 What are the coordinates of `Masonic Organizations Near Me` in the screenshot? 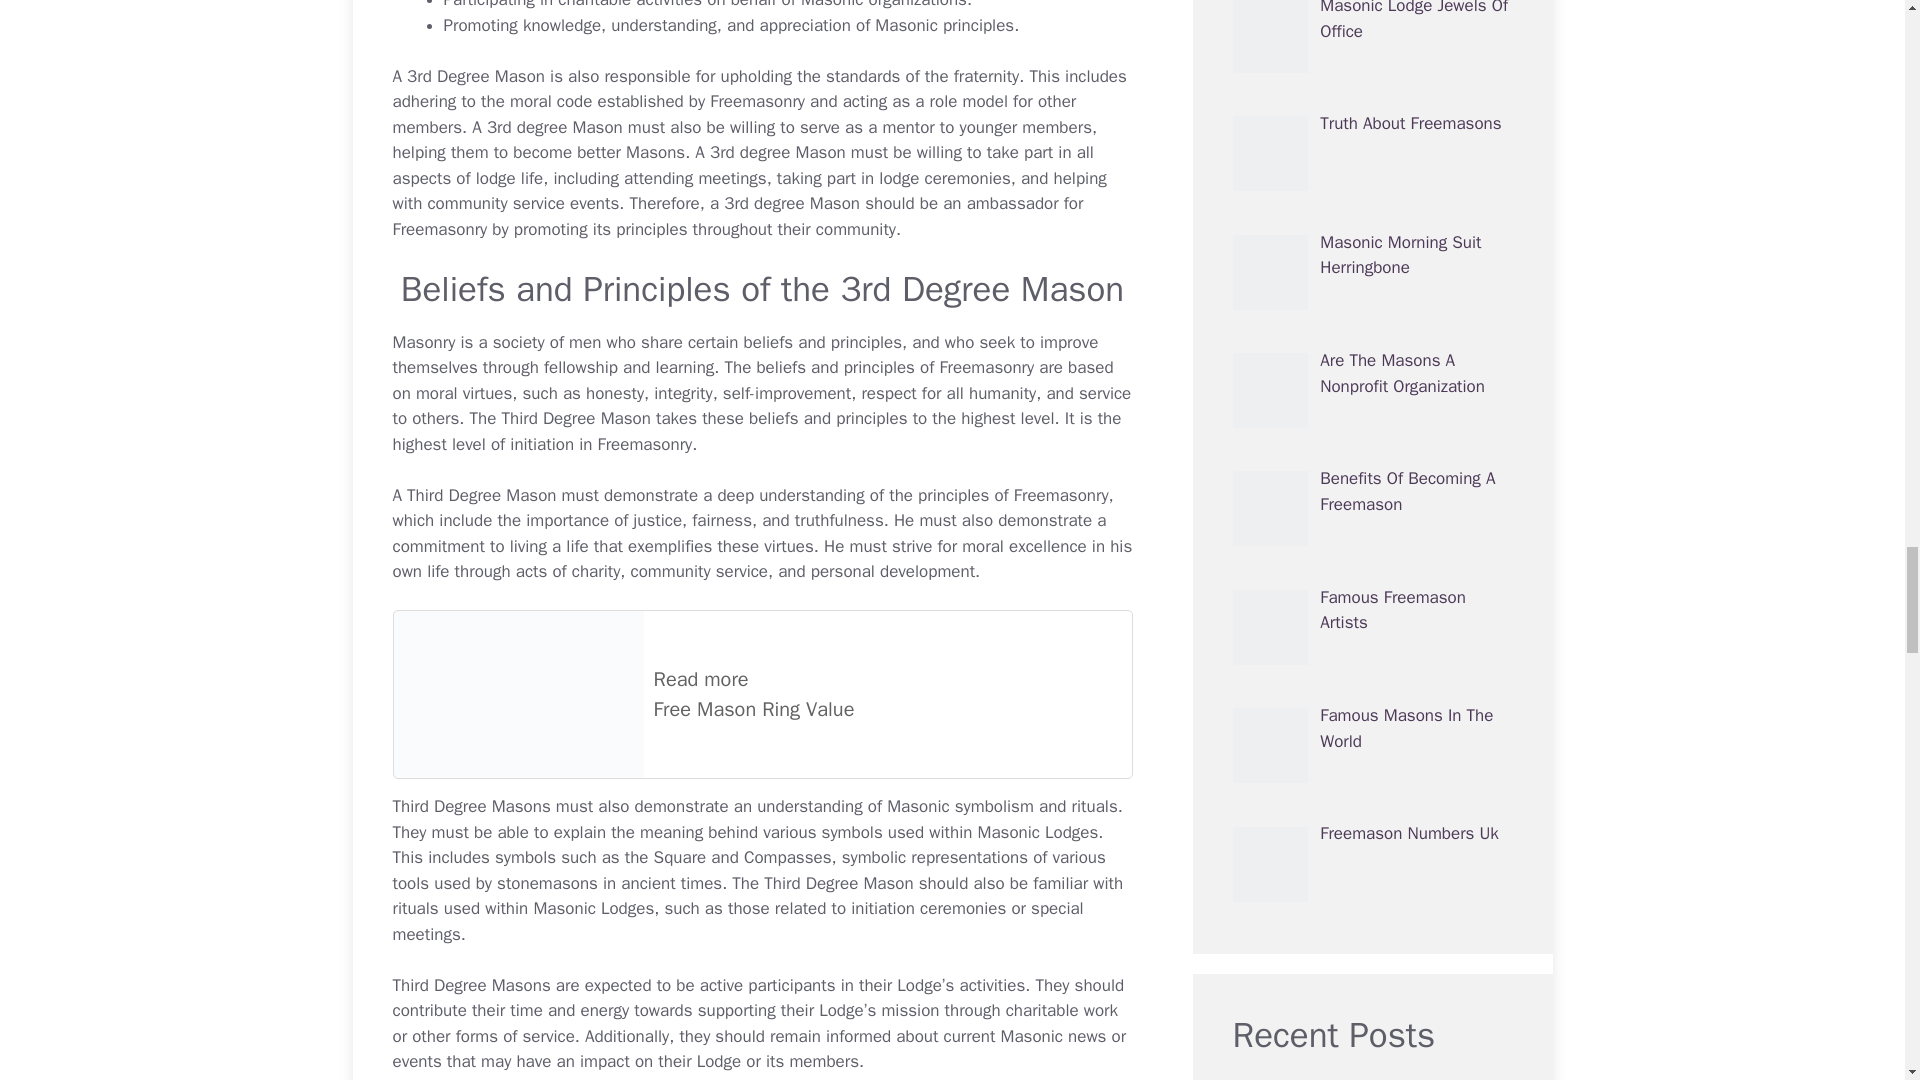 It's located at (884, 4).